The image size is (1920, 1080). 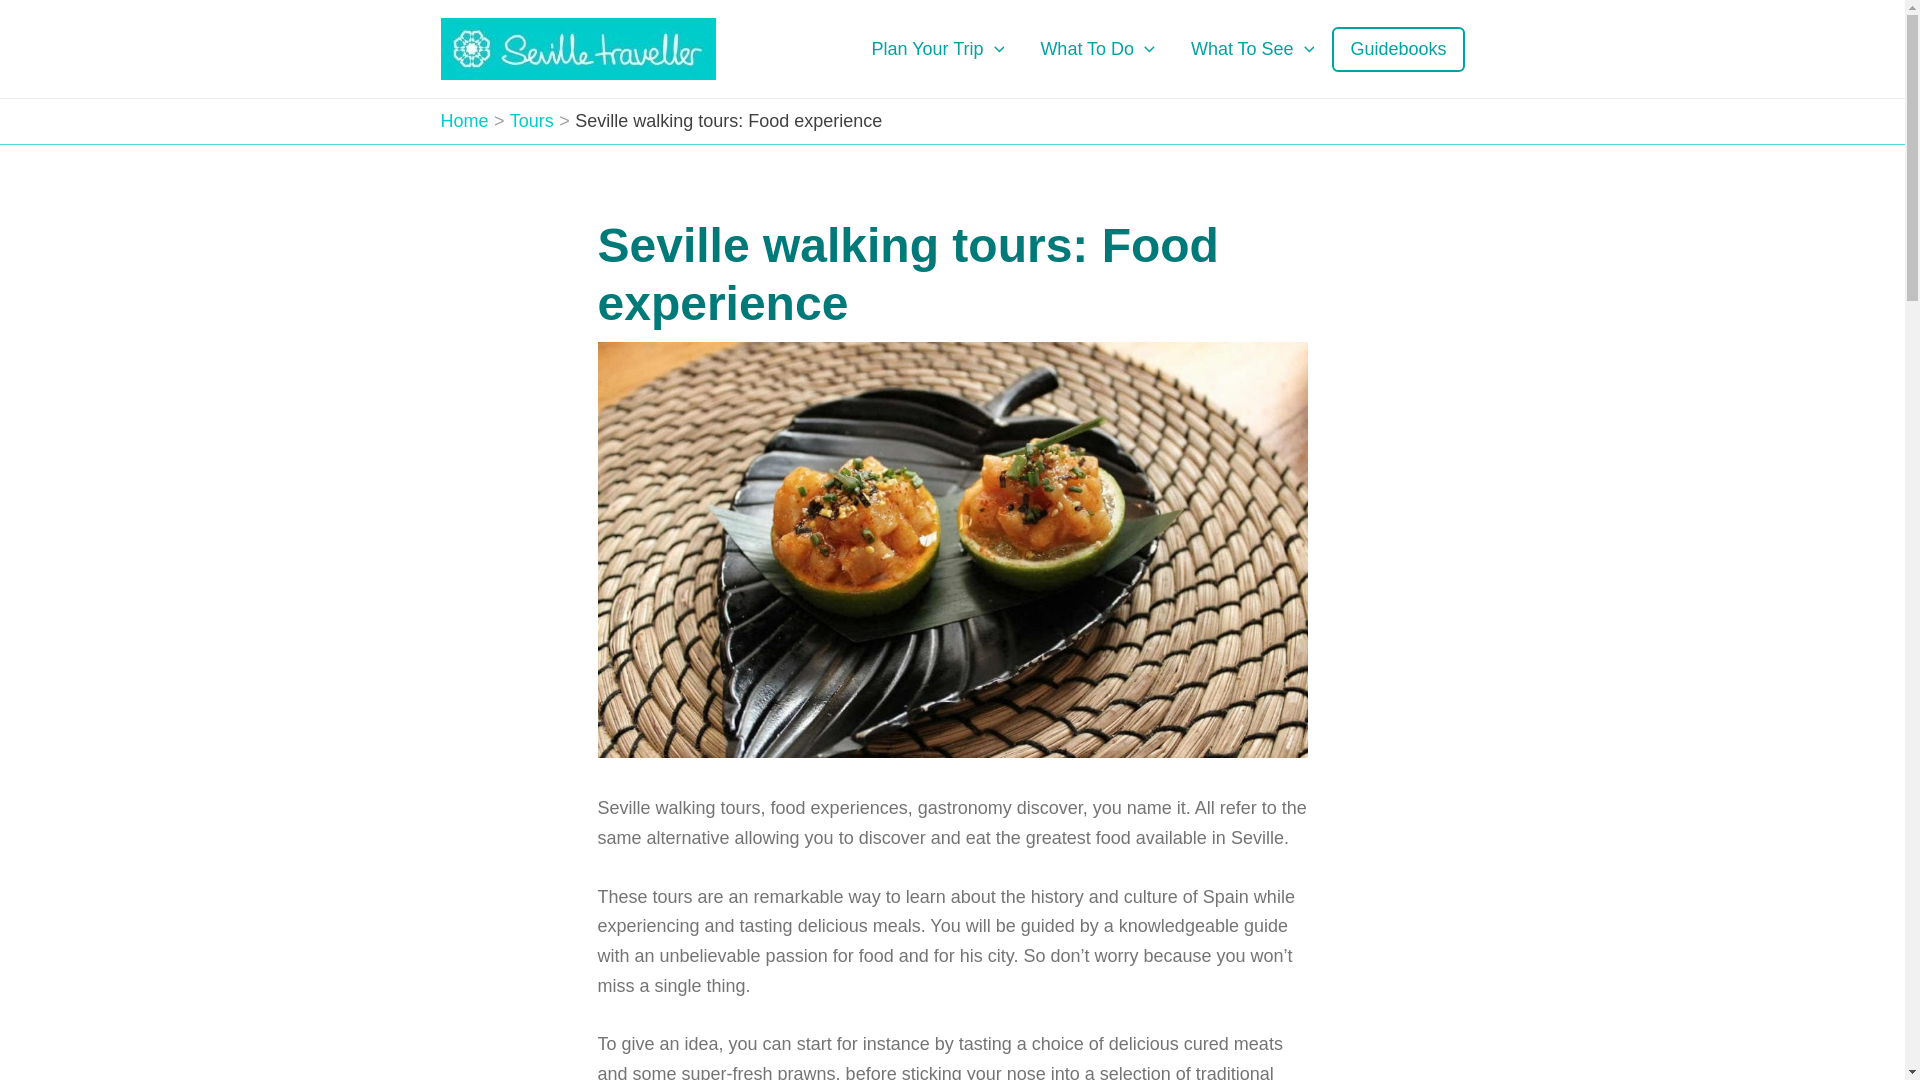 What do you see at coordinates (1097, 48) in the screenshot?
I see `What To Do` at bounding box center [1097, 48].